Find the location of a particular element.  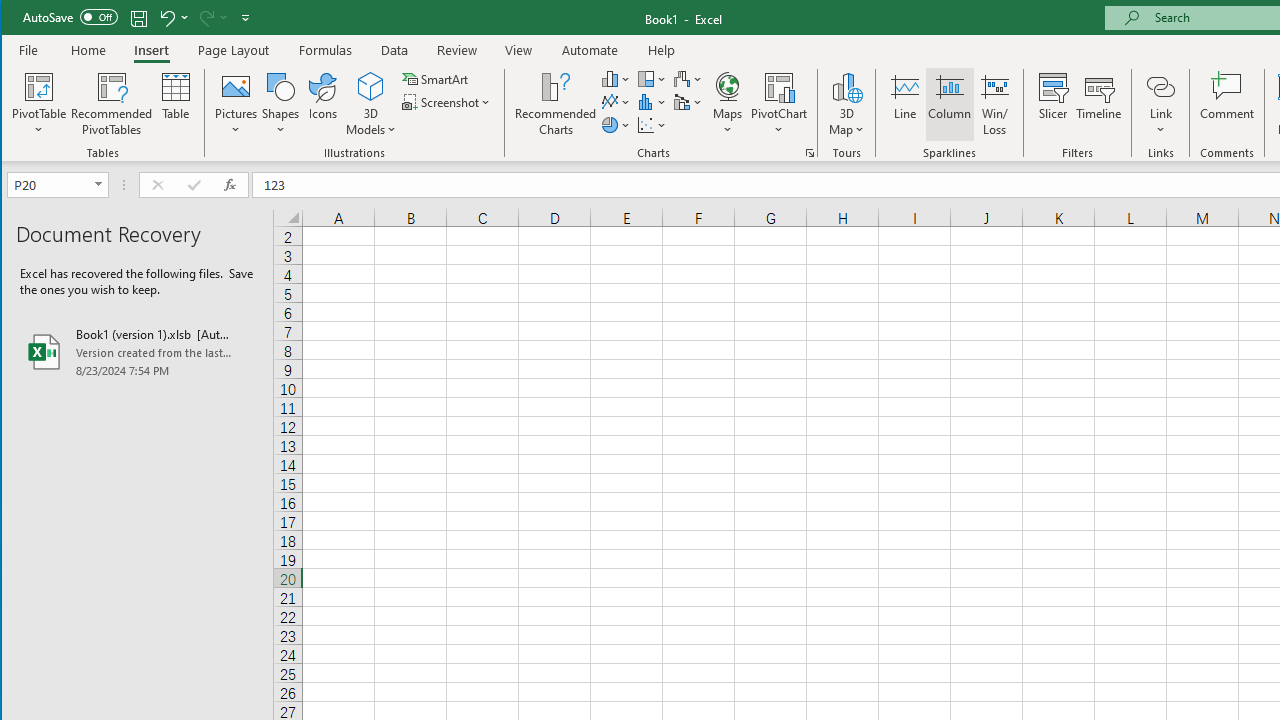

Link is located at coordinates (1160, 86).